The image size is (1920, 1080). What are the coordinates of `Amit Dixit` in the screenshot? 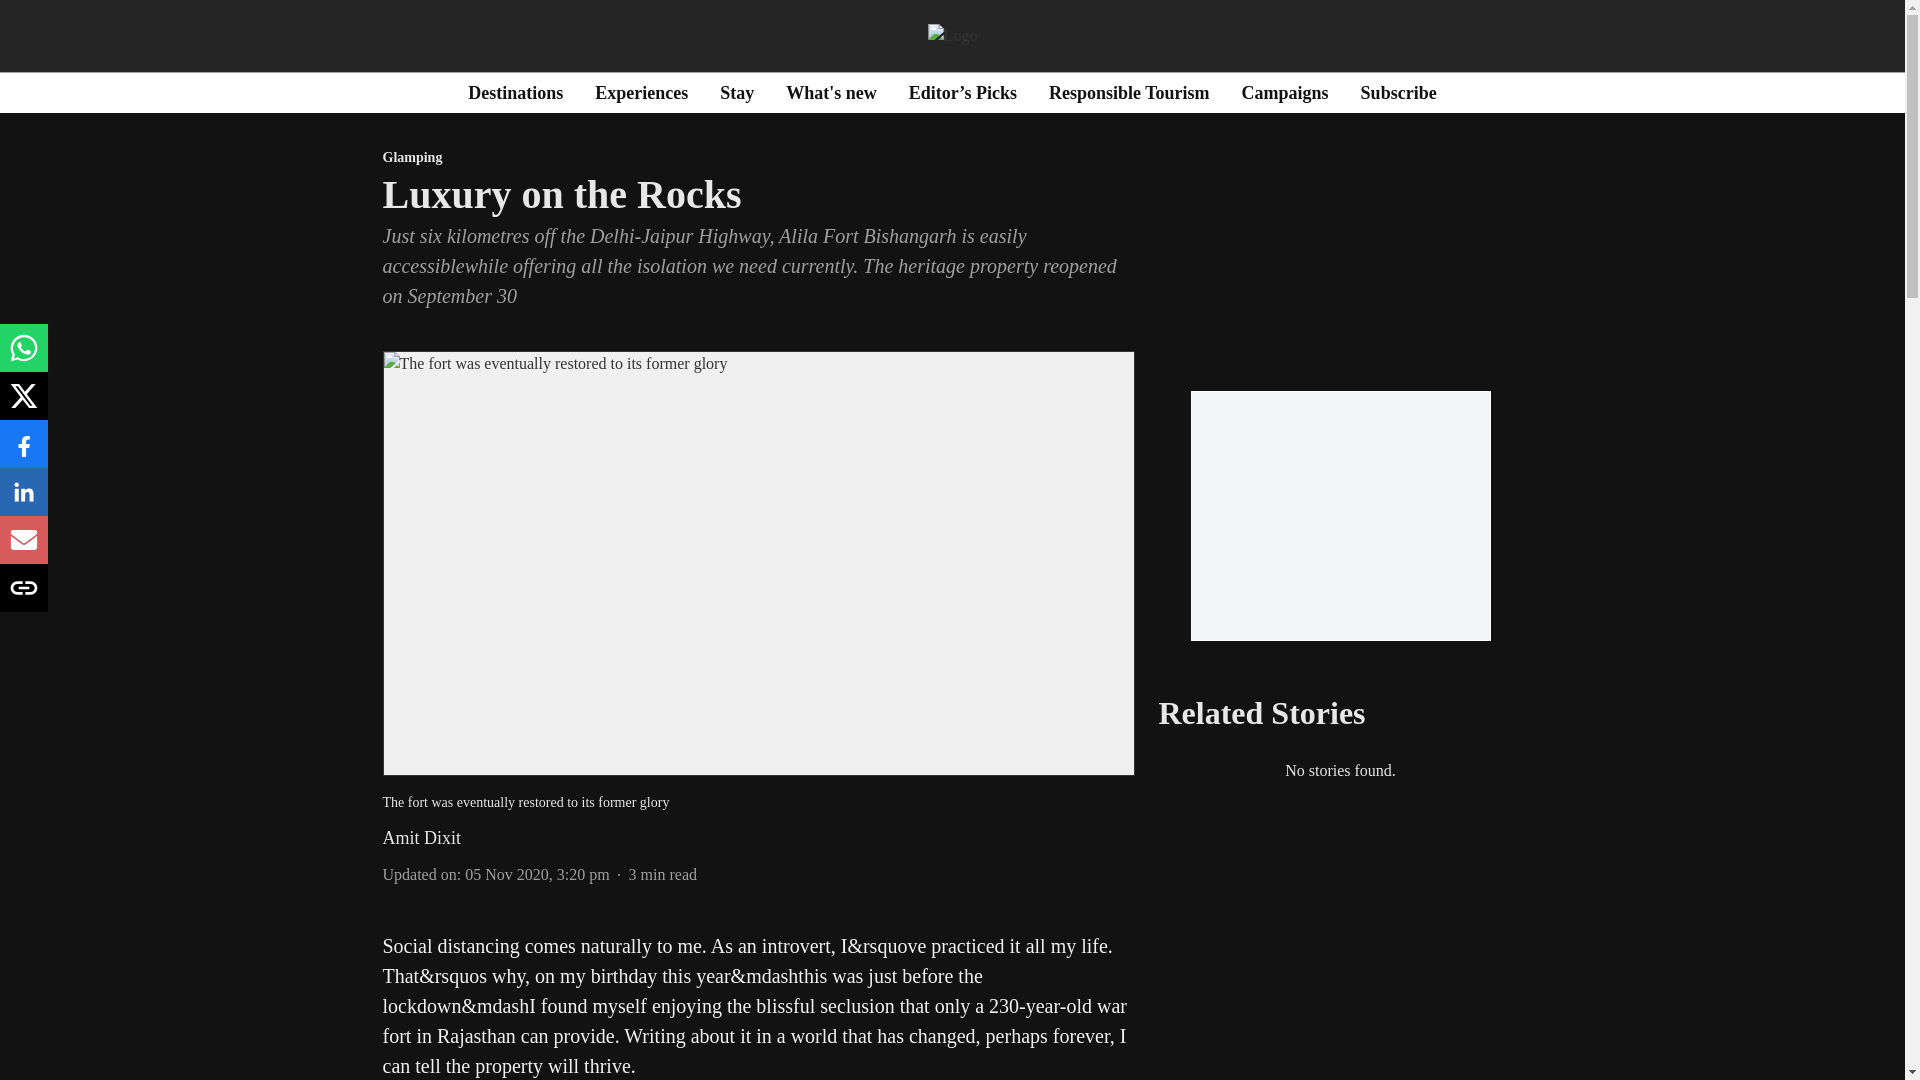 It's located at (421, 838).